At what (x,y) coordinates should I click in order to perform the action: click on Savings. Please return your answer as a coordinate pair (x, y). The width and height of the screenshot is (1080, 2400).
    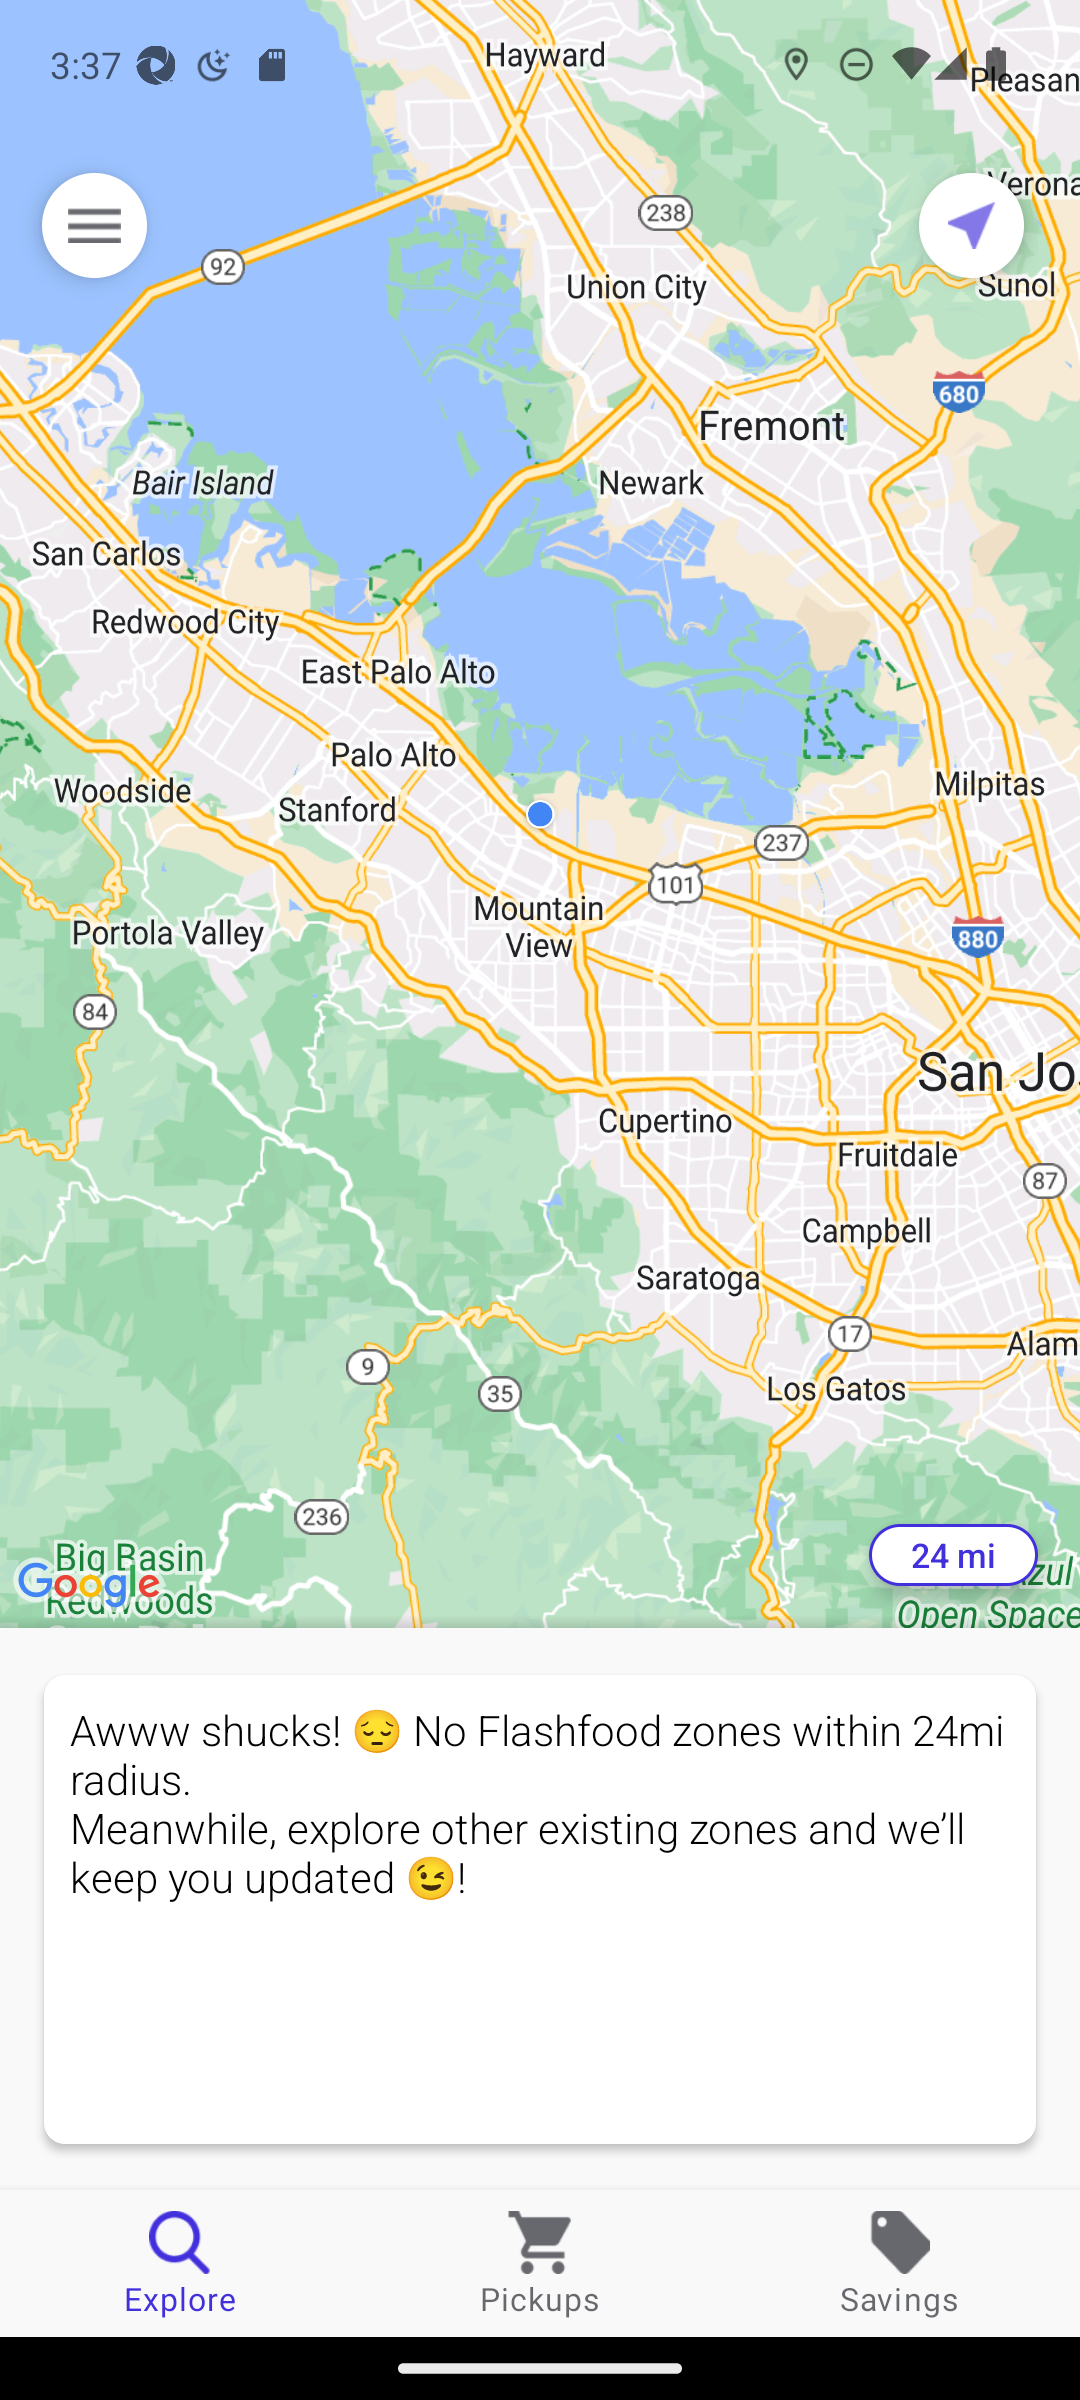
    Looking at the image, I should click on (900, 2262).